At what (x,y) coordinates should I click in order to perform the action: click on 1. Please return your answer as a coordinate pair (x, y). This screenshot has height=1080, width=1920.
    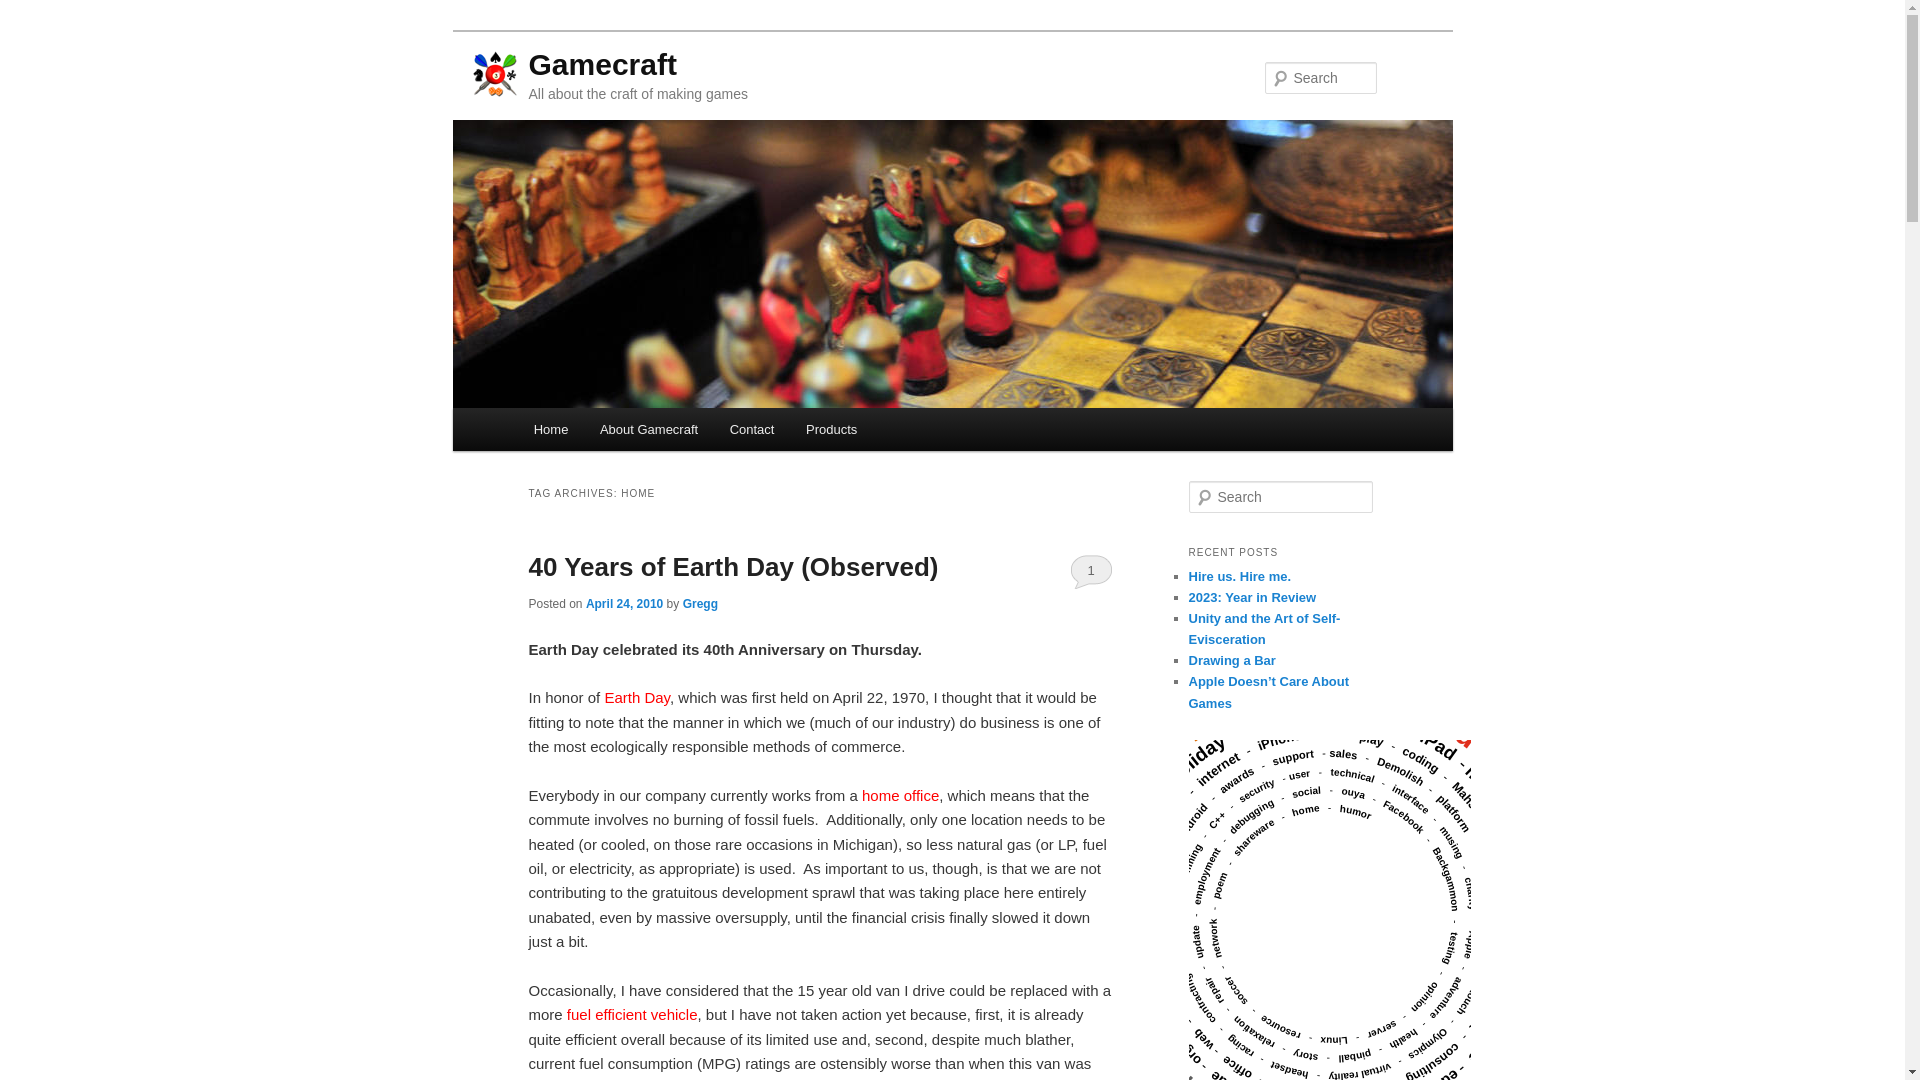
    Looking at the image, I should click on (1091, 570).